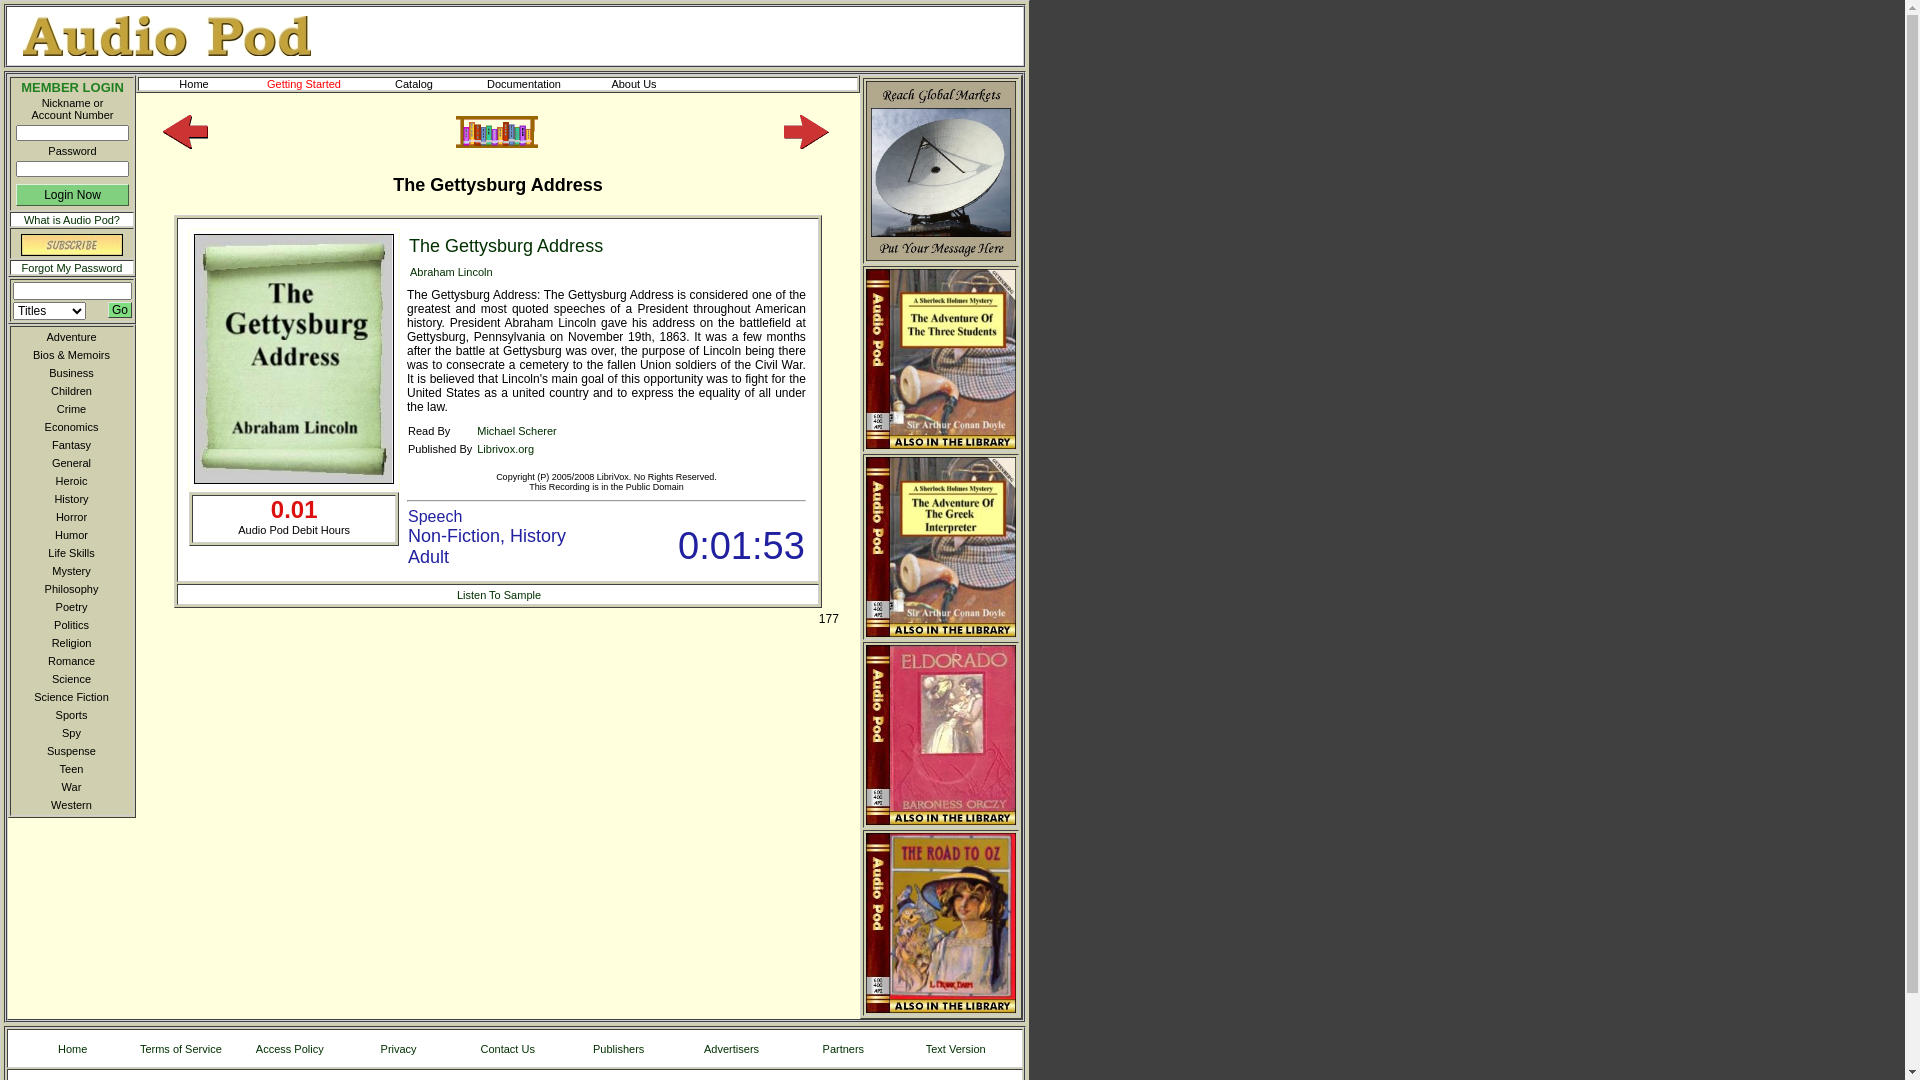 Image resolution: width=1920 pixels, height=1080 pixels. What do you see at coordinates (294, 359) in the screenshot?
I see `Cover Art for The Gettysburg Address` at bounding box center [294, 359].